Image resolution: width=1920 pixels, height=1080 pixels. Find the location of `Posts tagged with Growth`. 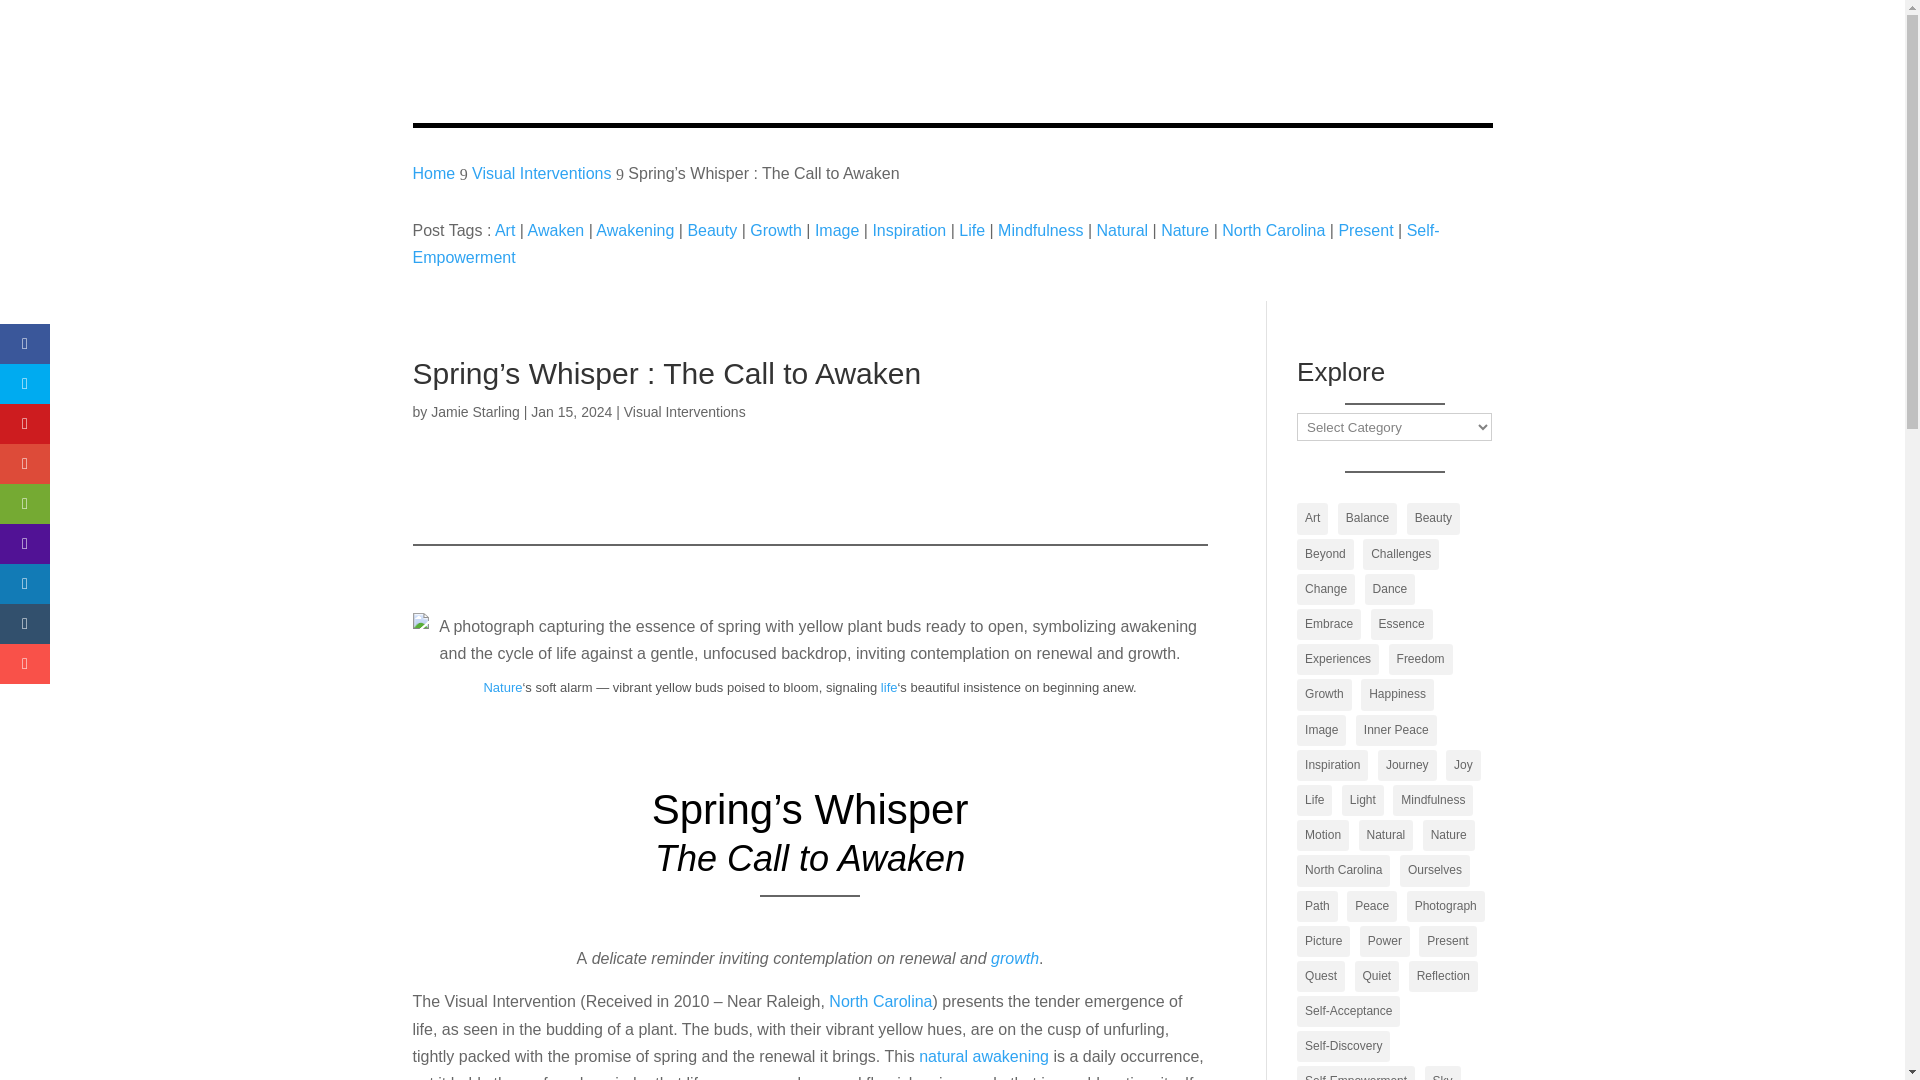

Posts tagged with Growth is located at coordinates (1014, 958).